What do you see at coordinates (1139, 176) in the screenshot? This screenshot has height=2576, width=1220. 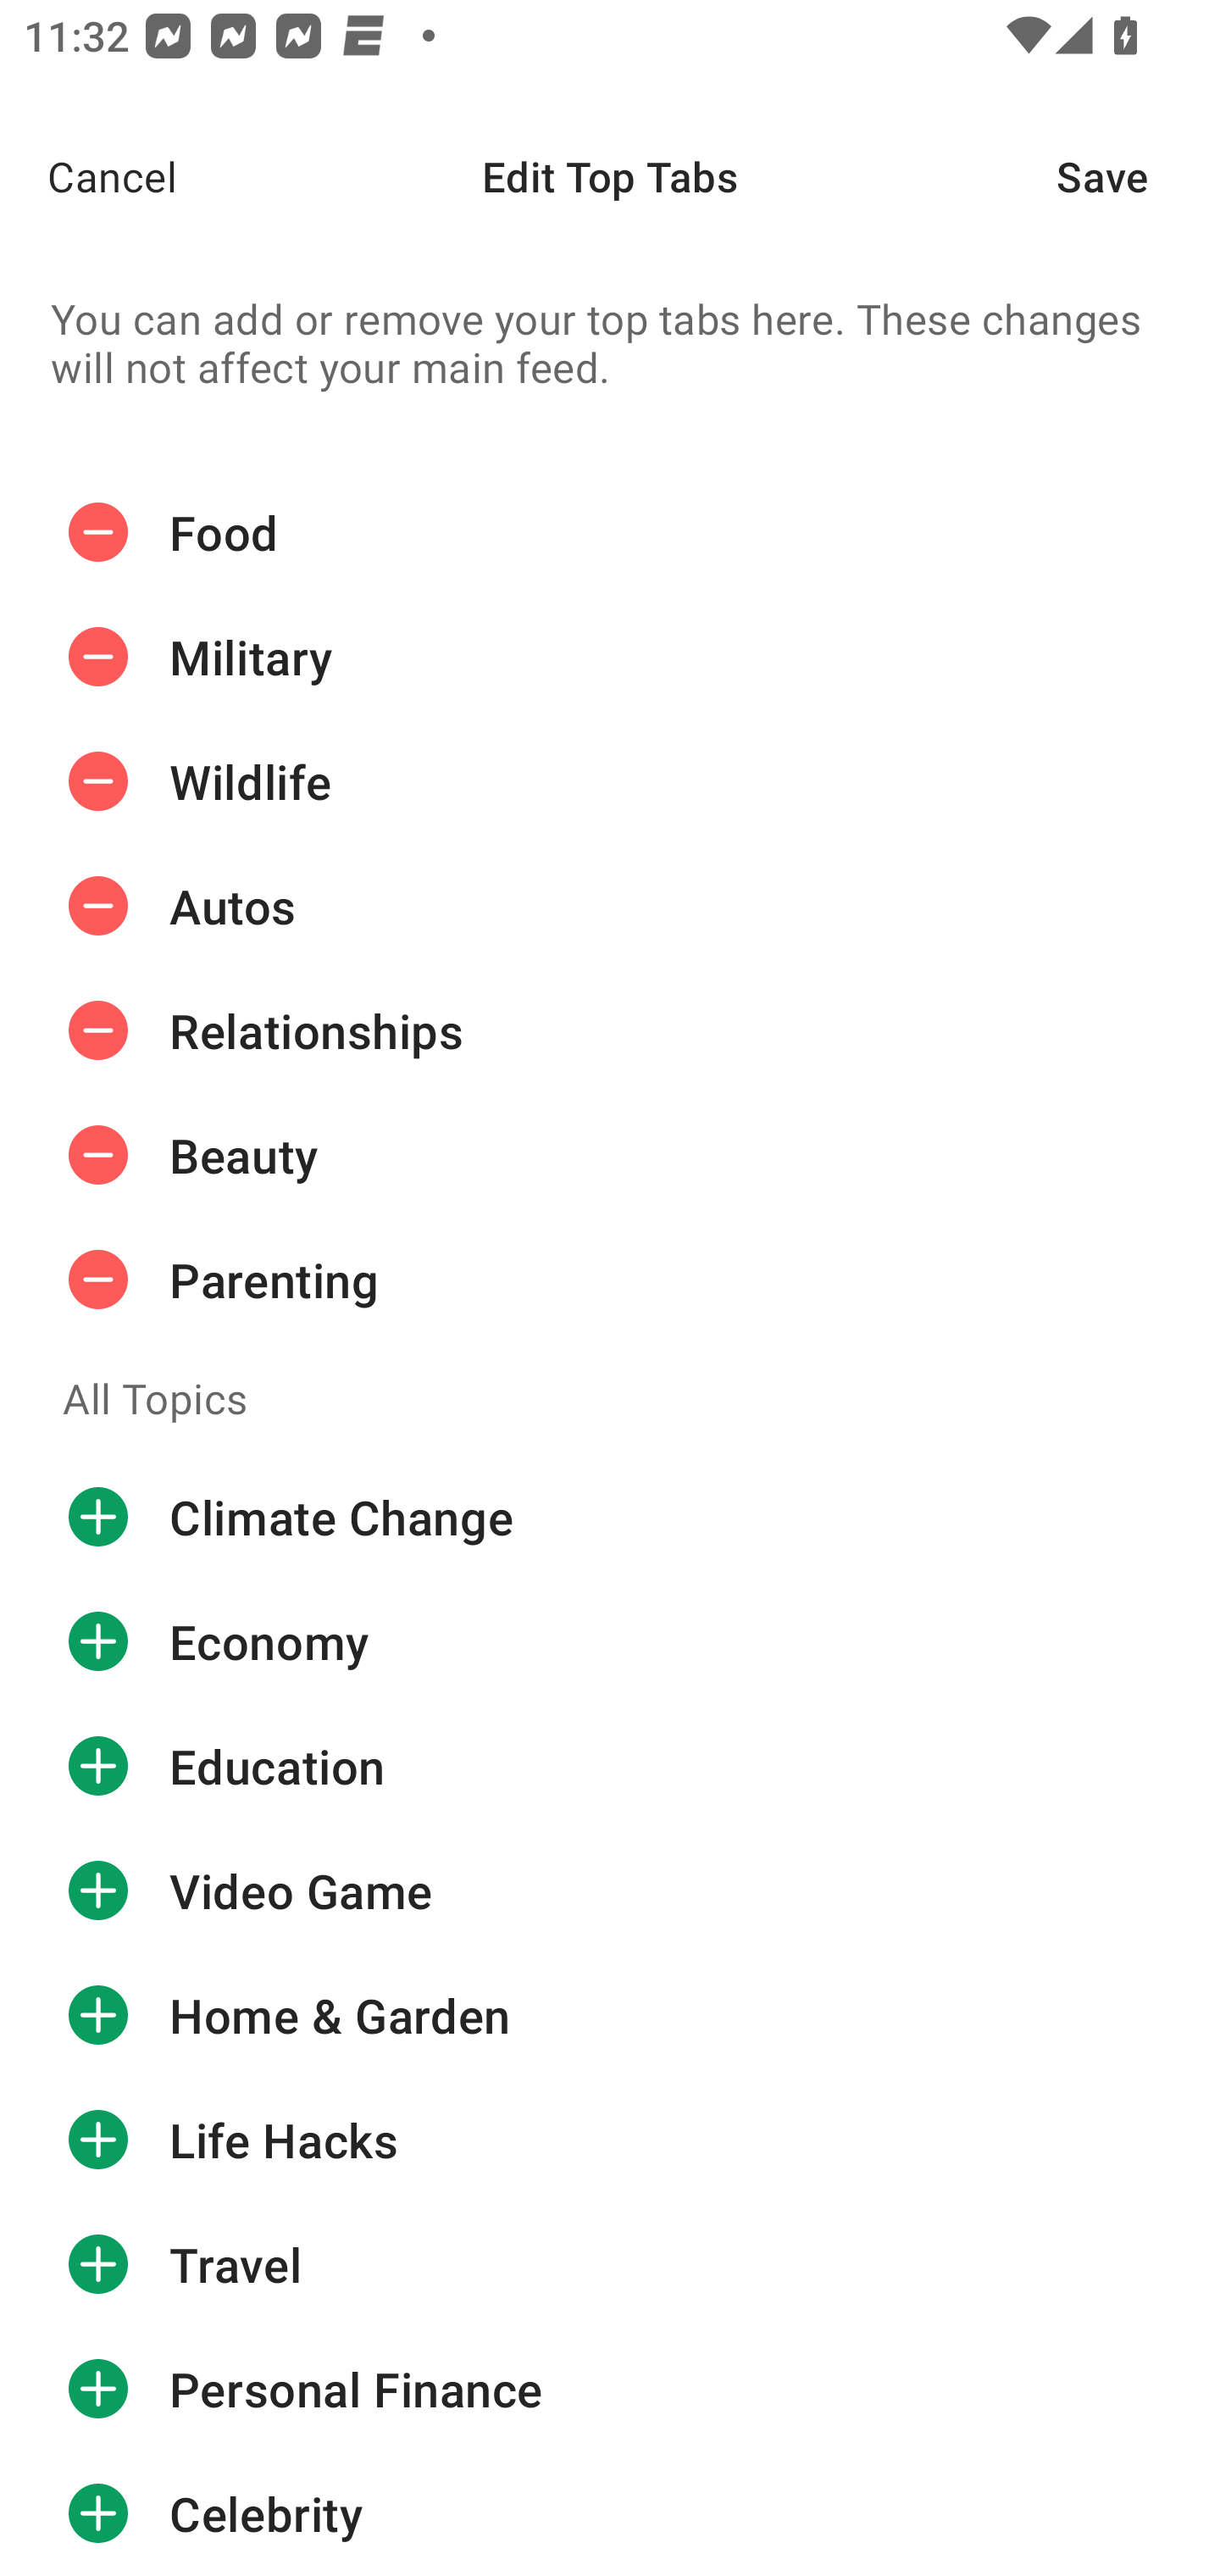 I see `Save` at bounding box center [1139, 176].